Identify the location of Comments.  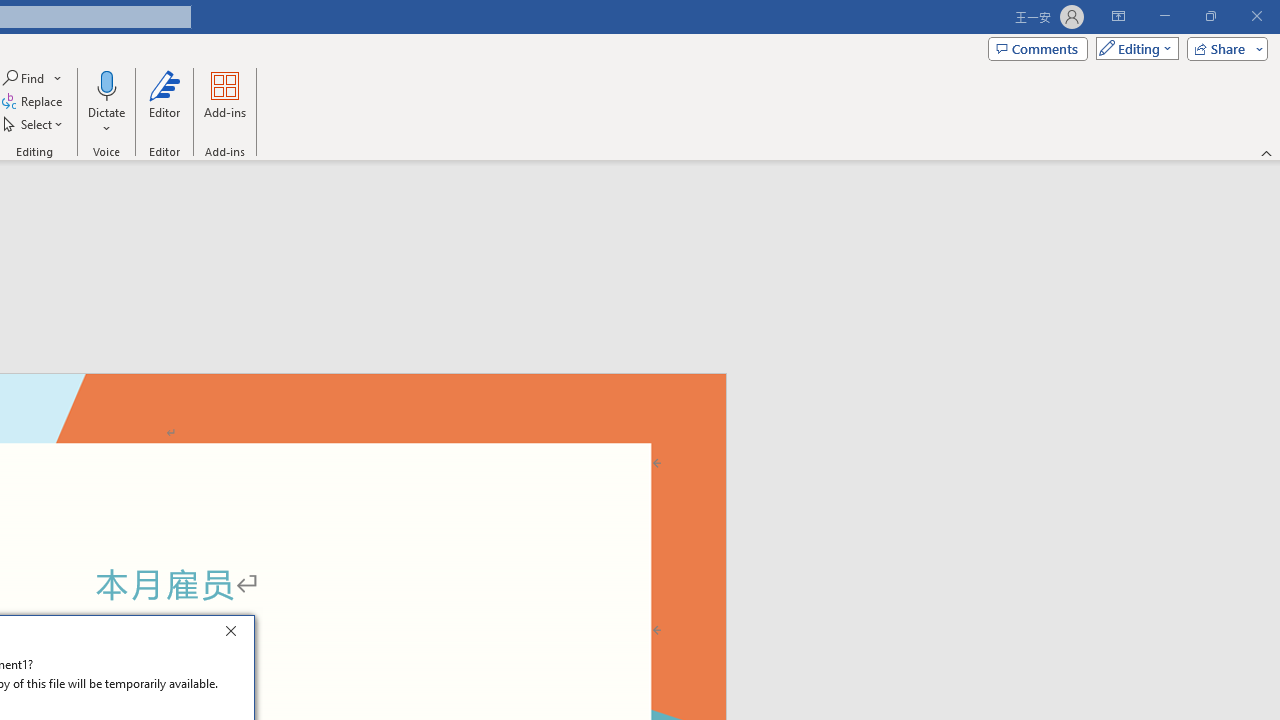
(1038, 48).